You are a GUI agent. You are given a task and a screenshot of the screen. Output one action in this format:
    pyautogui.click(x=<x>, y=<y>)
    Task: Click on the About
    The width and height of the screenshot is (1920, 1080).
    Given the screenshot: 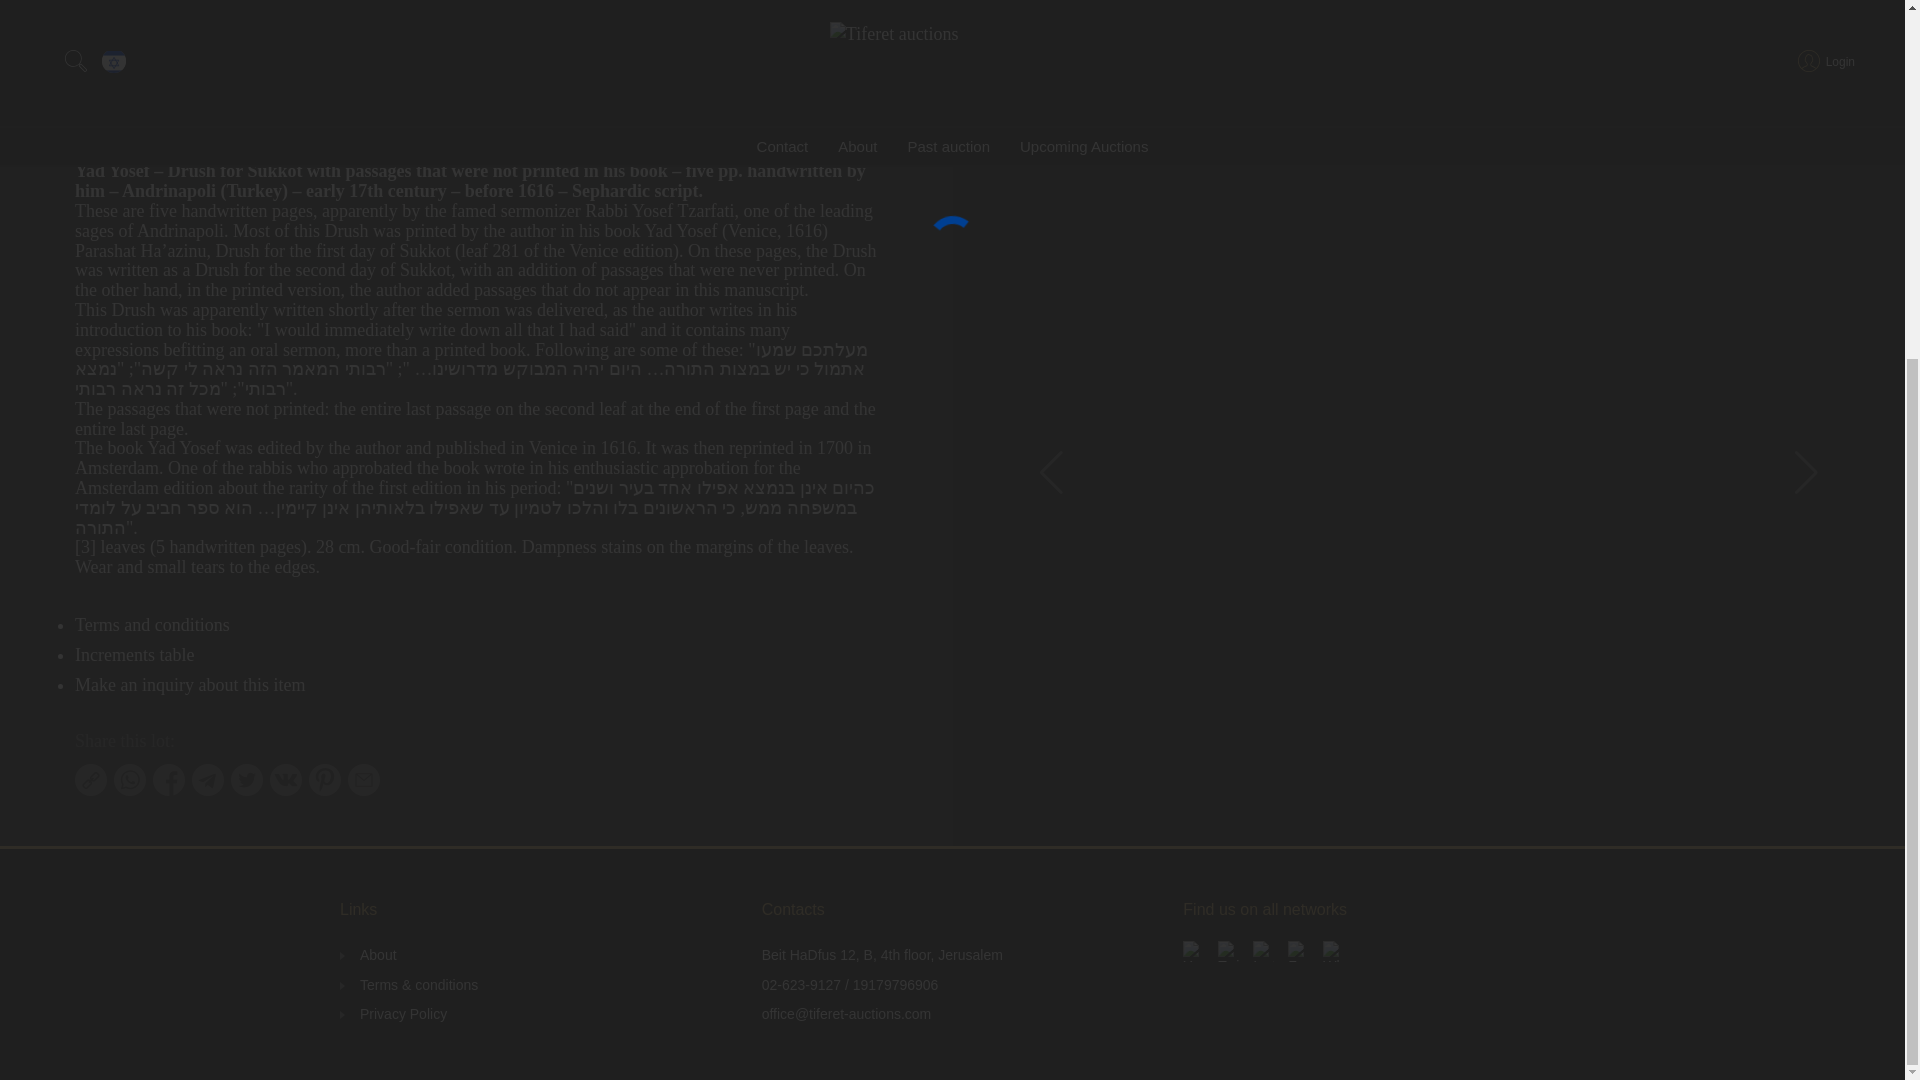 What is the action you would take?
    pyautogui.click(x=364, y=956)
    